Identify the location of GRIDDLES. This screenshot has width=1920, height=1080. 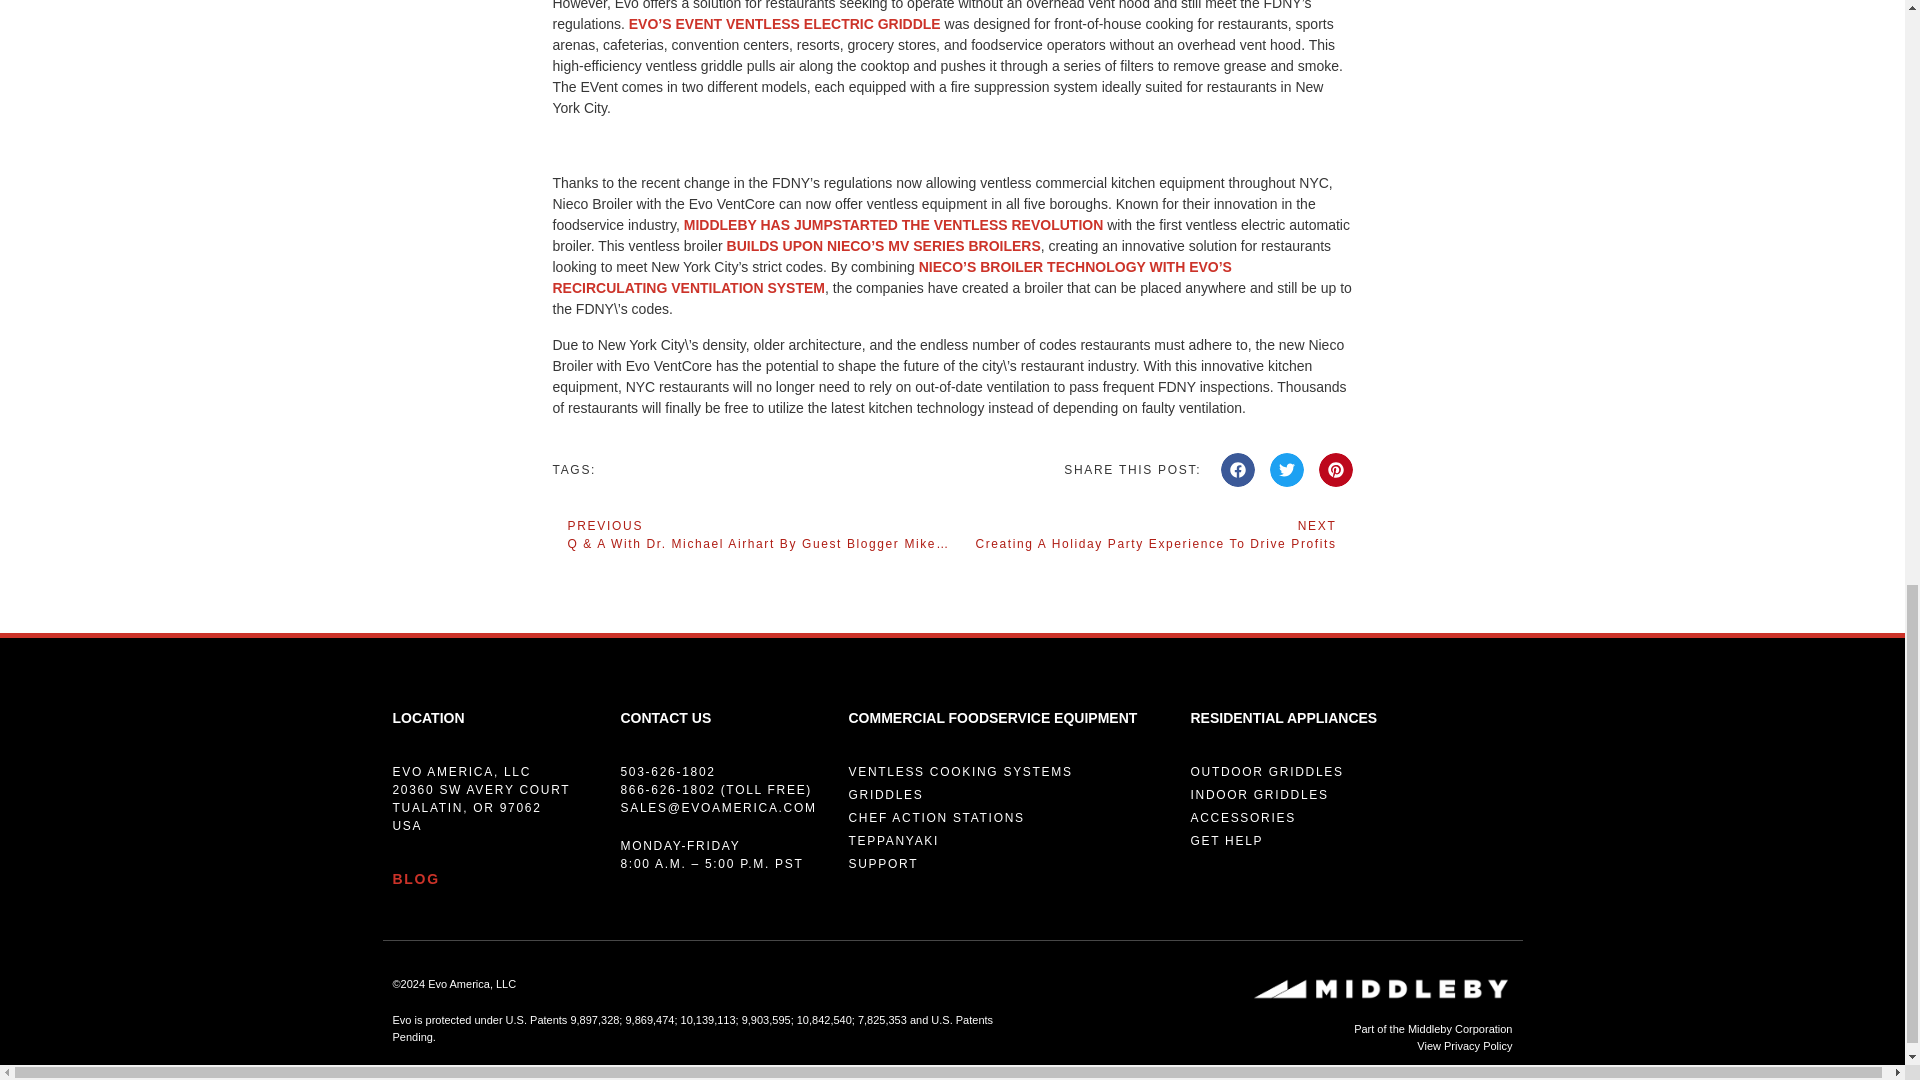
(1008, 818).